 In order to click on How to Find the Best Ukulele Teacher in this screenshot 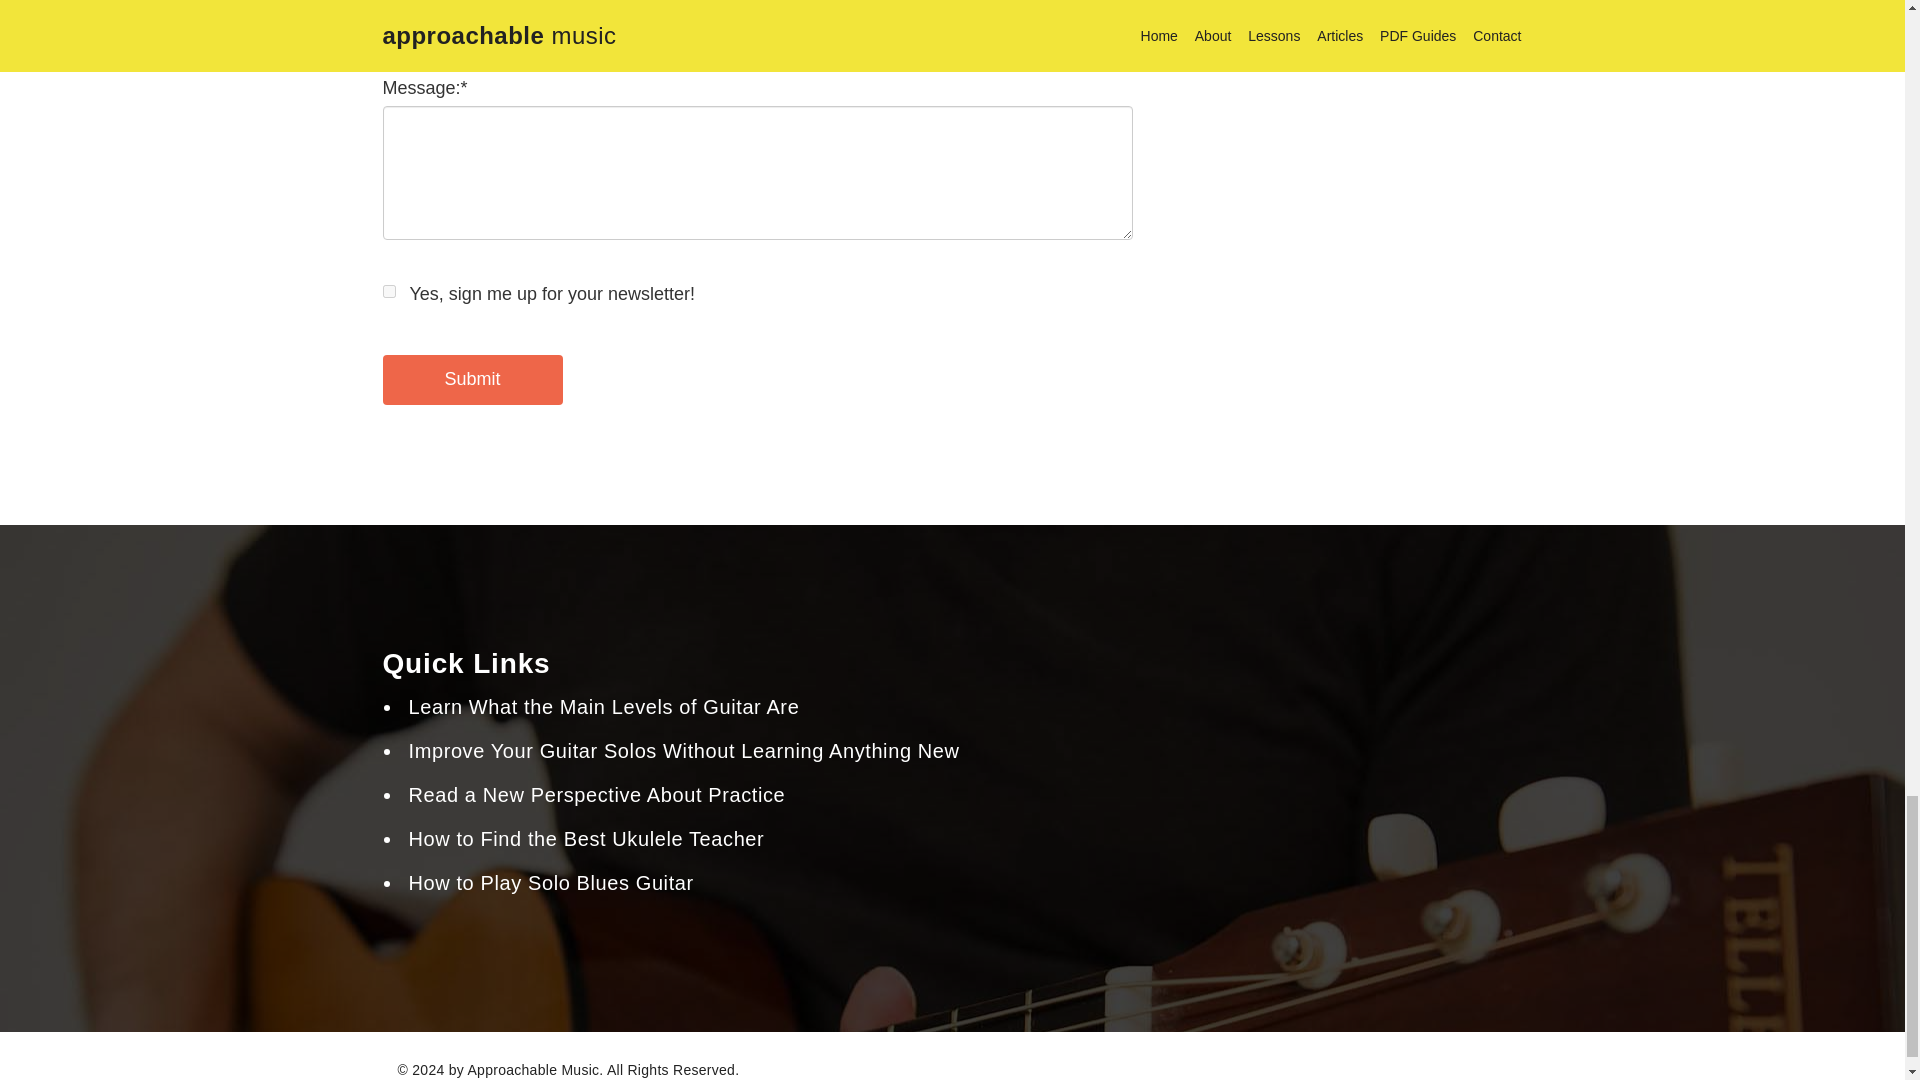, I will do `click(586, 838)`.